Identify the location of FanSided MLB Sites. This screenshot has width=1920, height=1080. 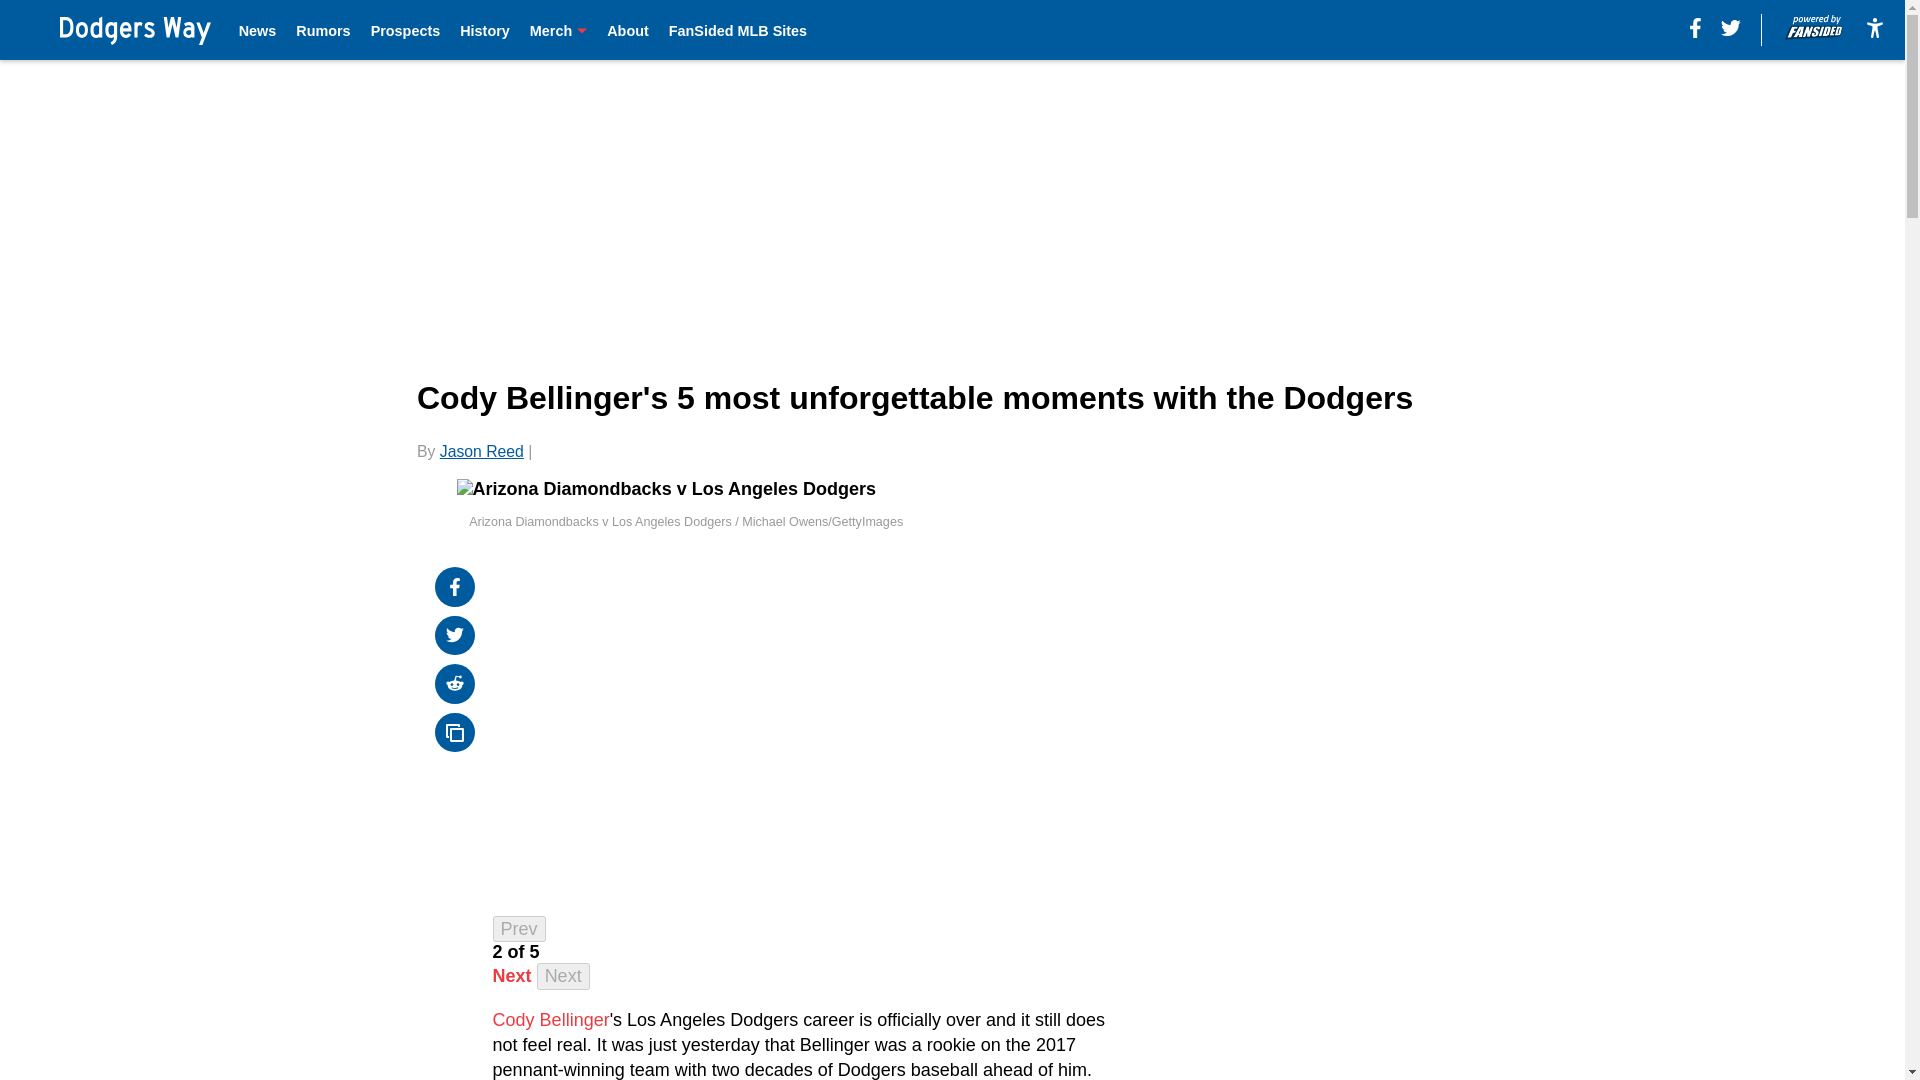
(737, 30).